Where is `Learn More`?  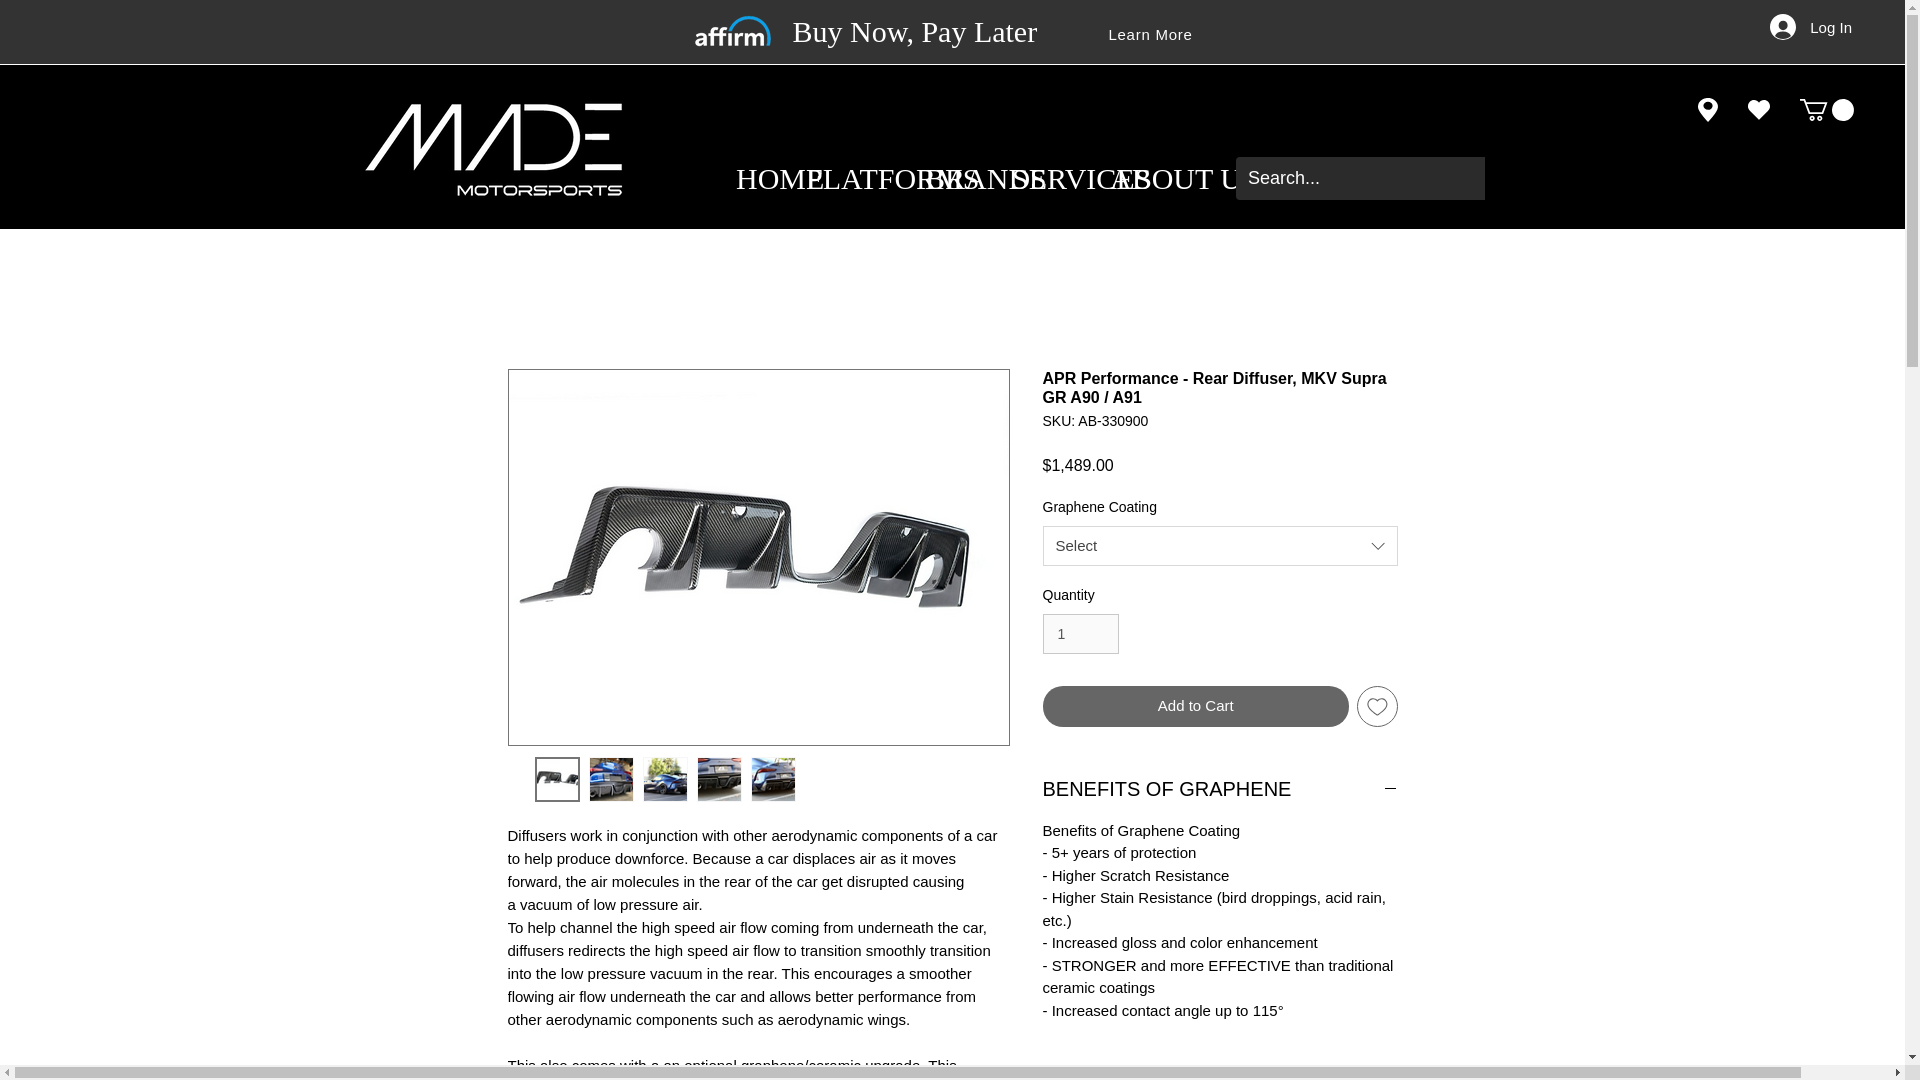
Learn More is located at coordinates (1150, 34).